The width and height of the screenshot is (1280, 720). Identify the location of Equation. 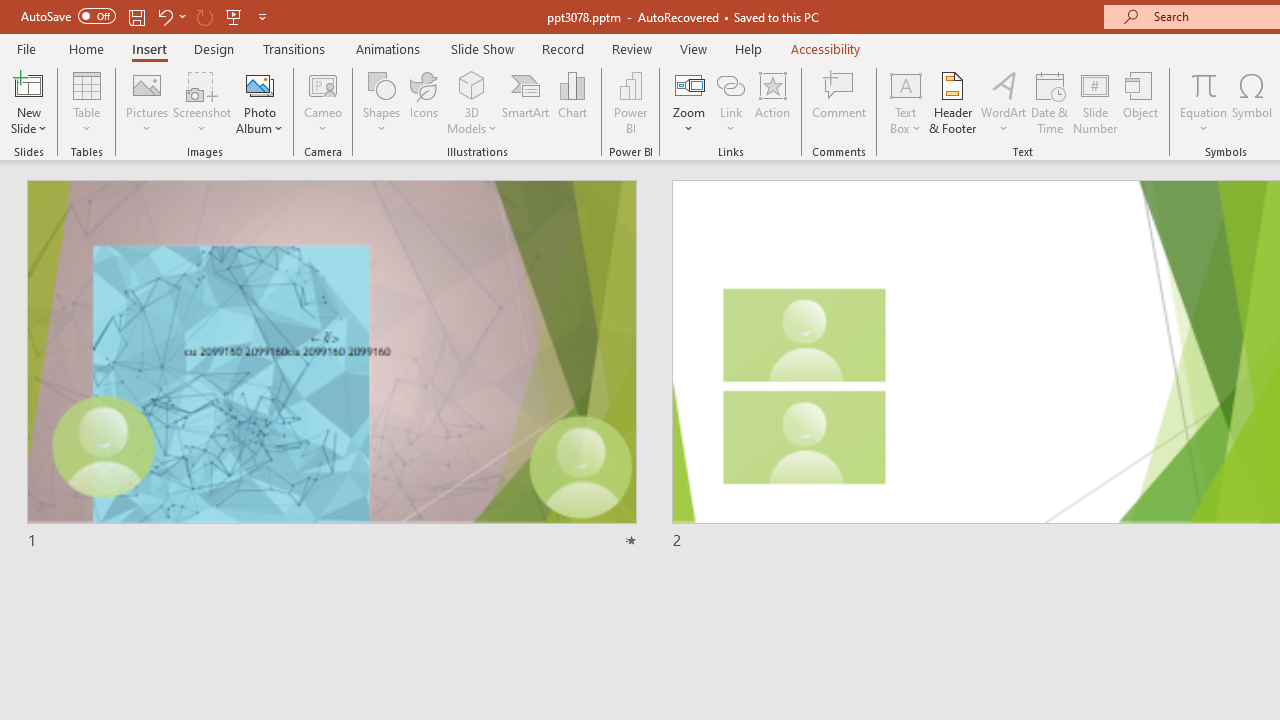
(1204, 84).